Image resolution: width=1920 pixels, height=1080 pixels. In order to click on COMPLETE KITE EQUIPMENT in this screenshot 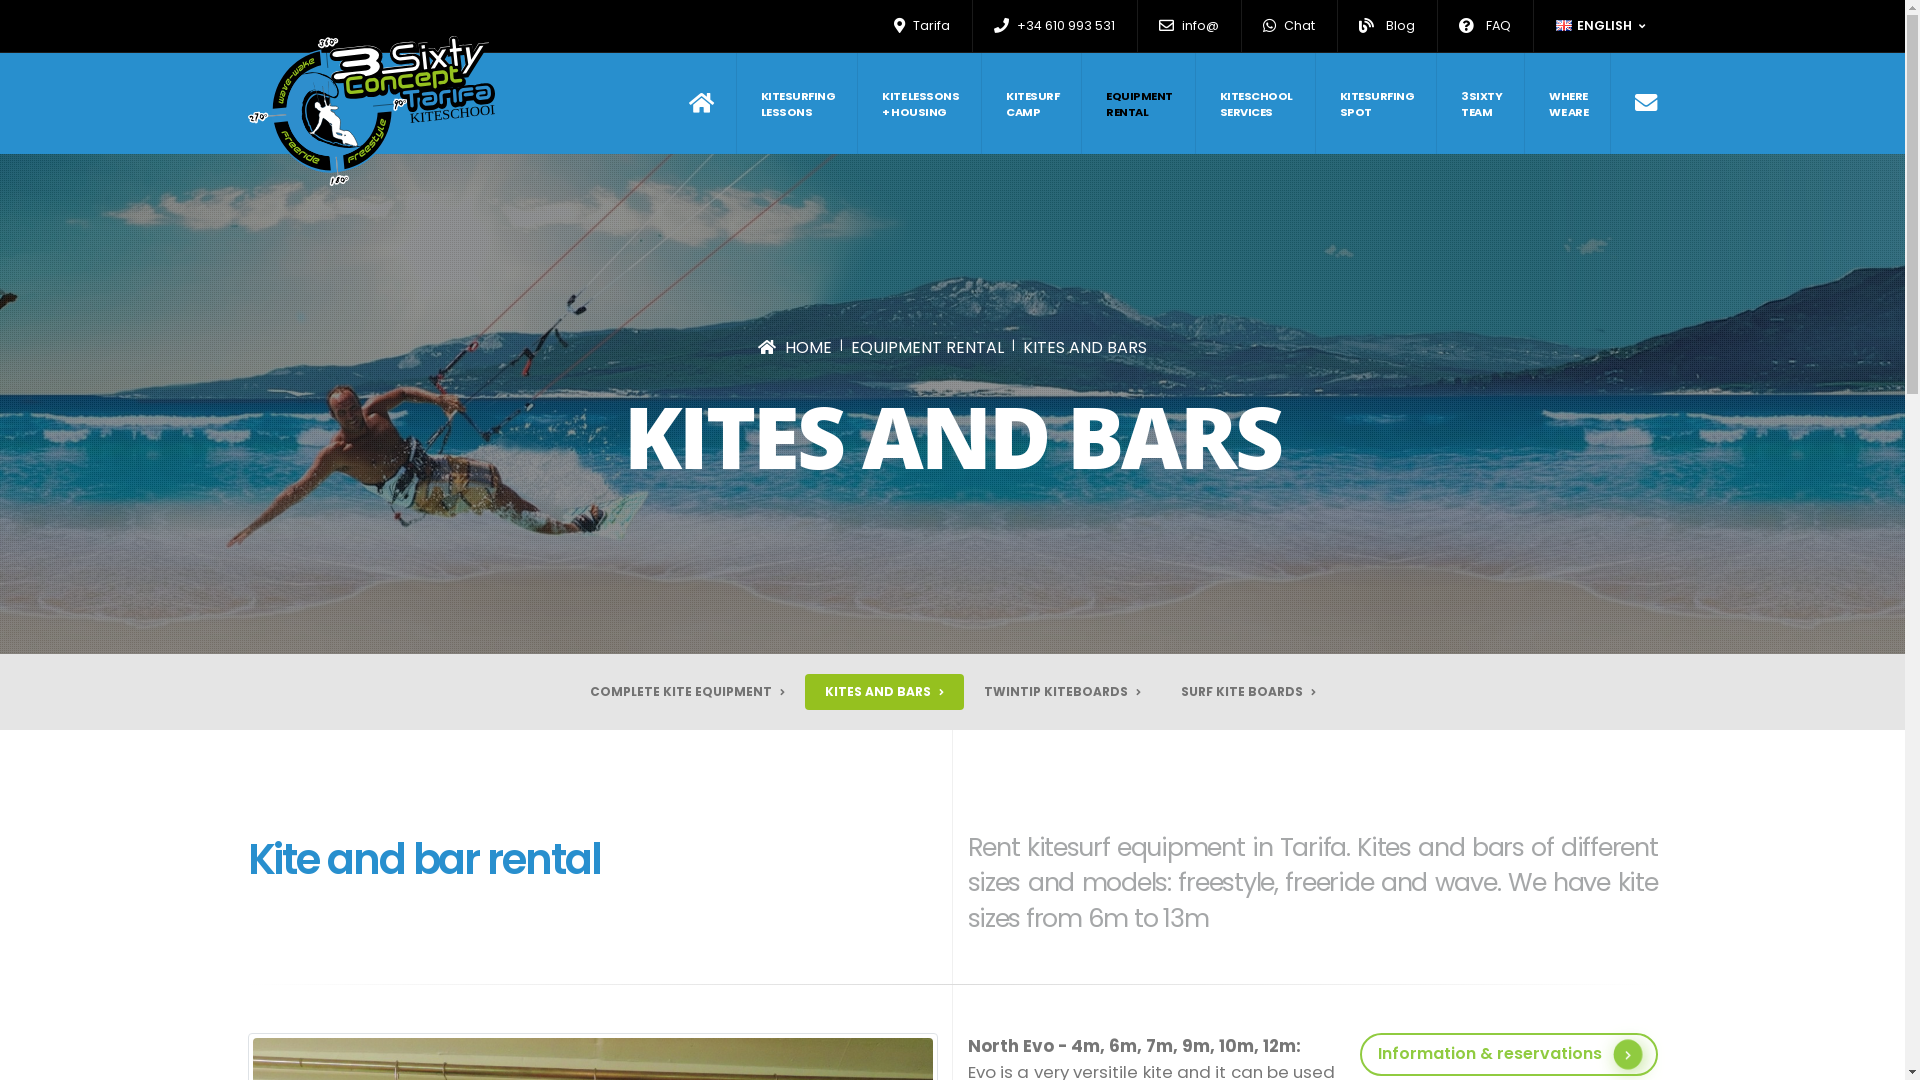, I will do `click(688, 692)`.